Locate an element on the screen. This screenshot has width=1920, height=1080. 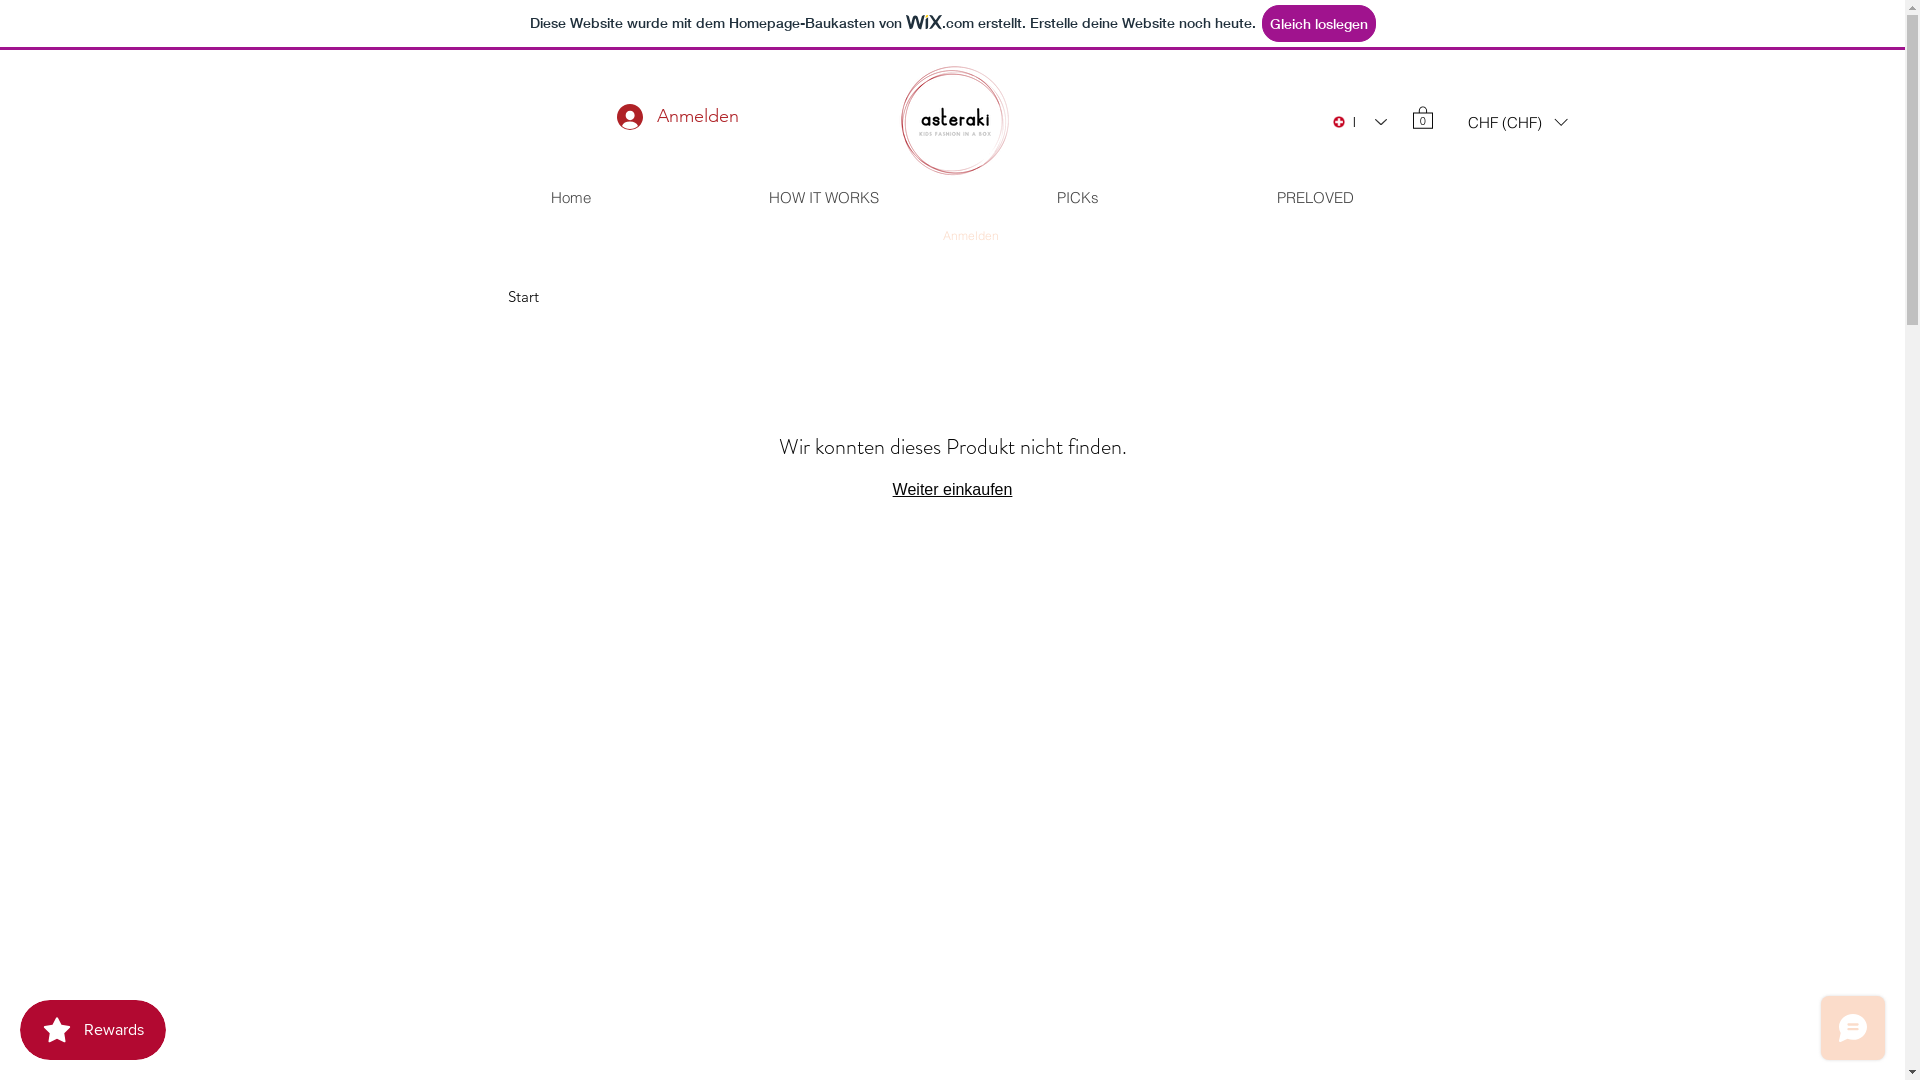
0 is located at coordinates (1422, 117).